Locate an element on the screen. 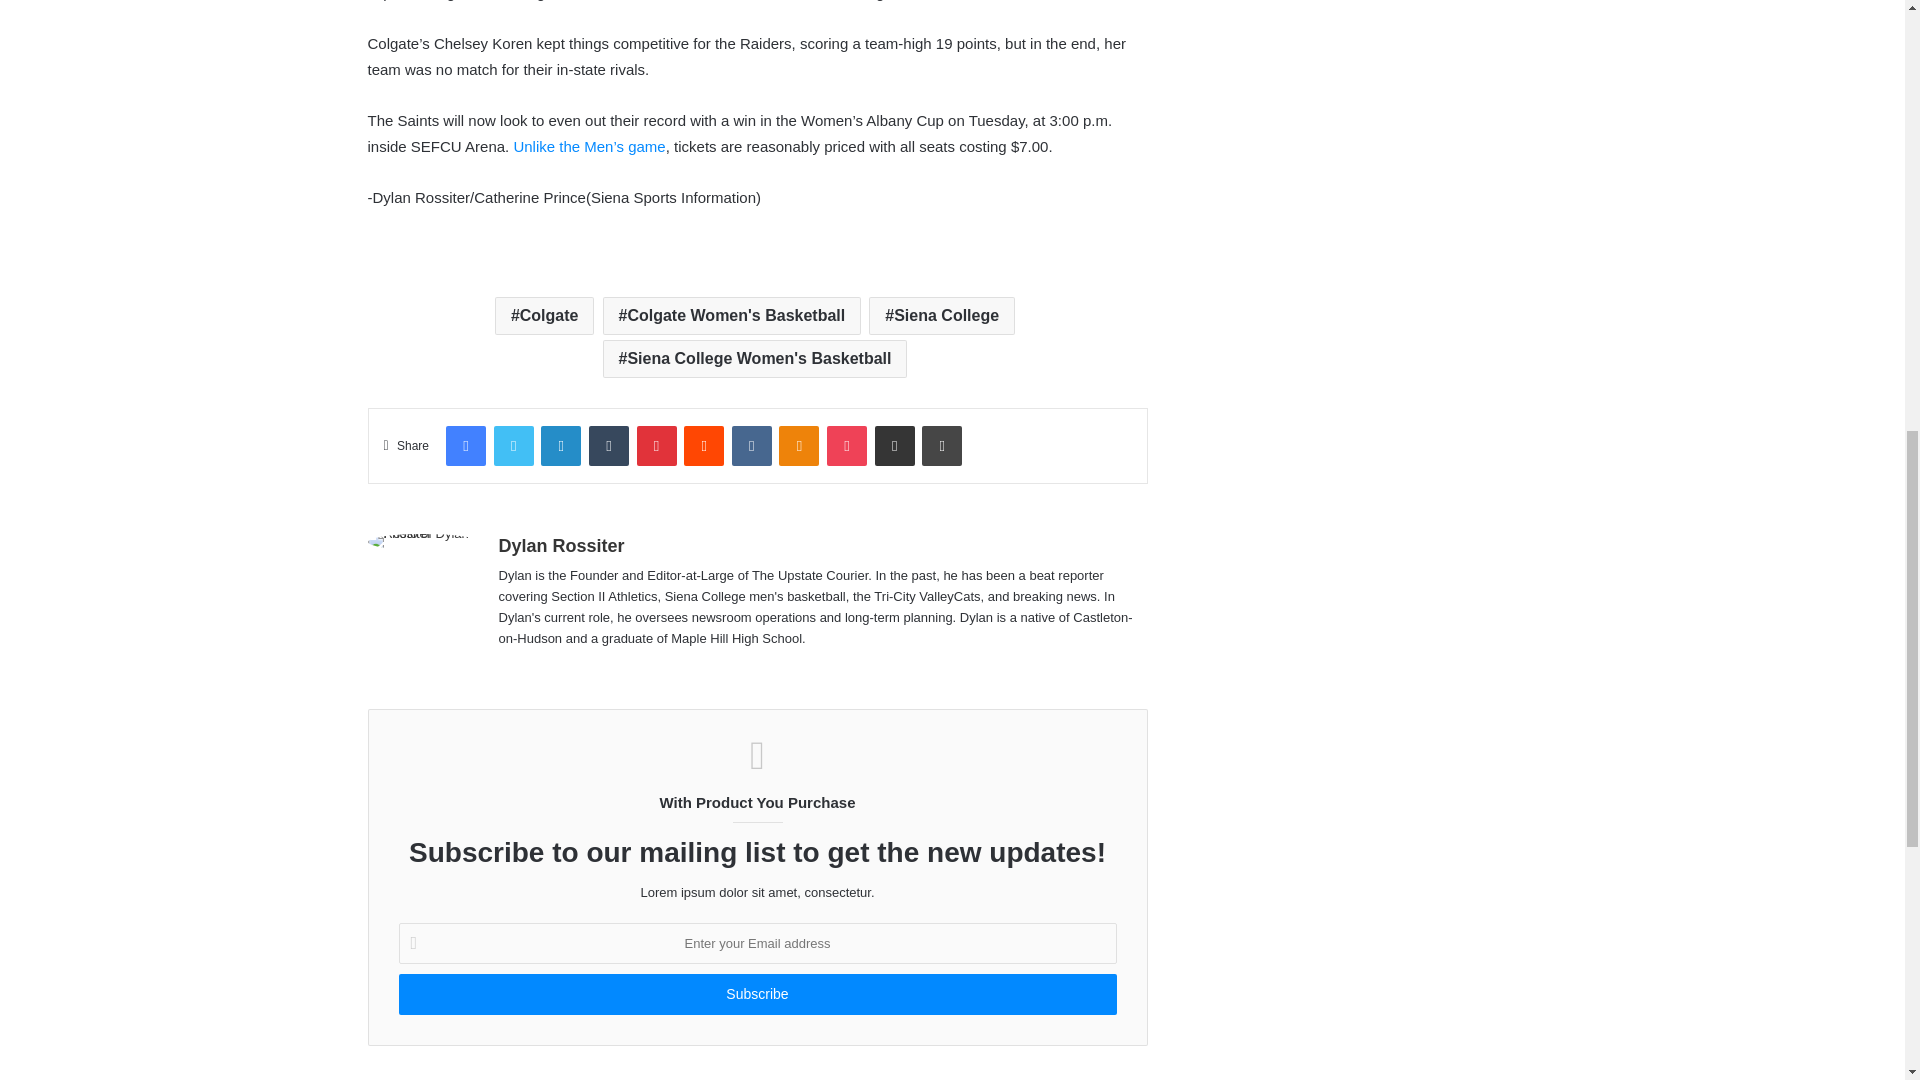  Siena College Women's Basketball is located at coordinates (755, 359).